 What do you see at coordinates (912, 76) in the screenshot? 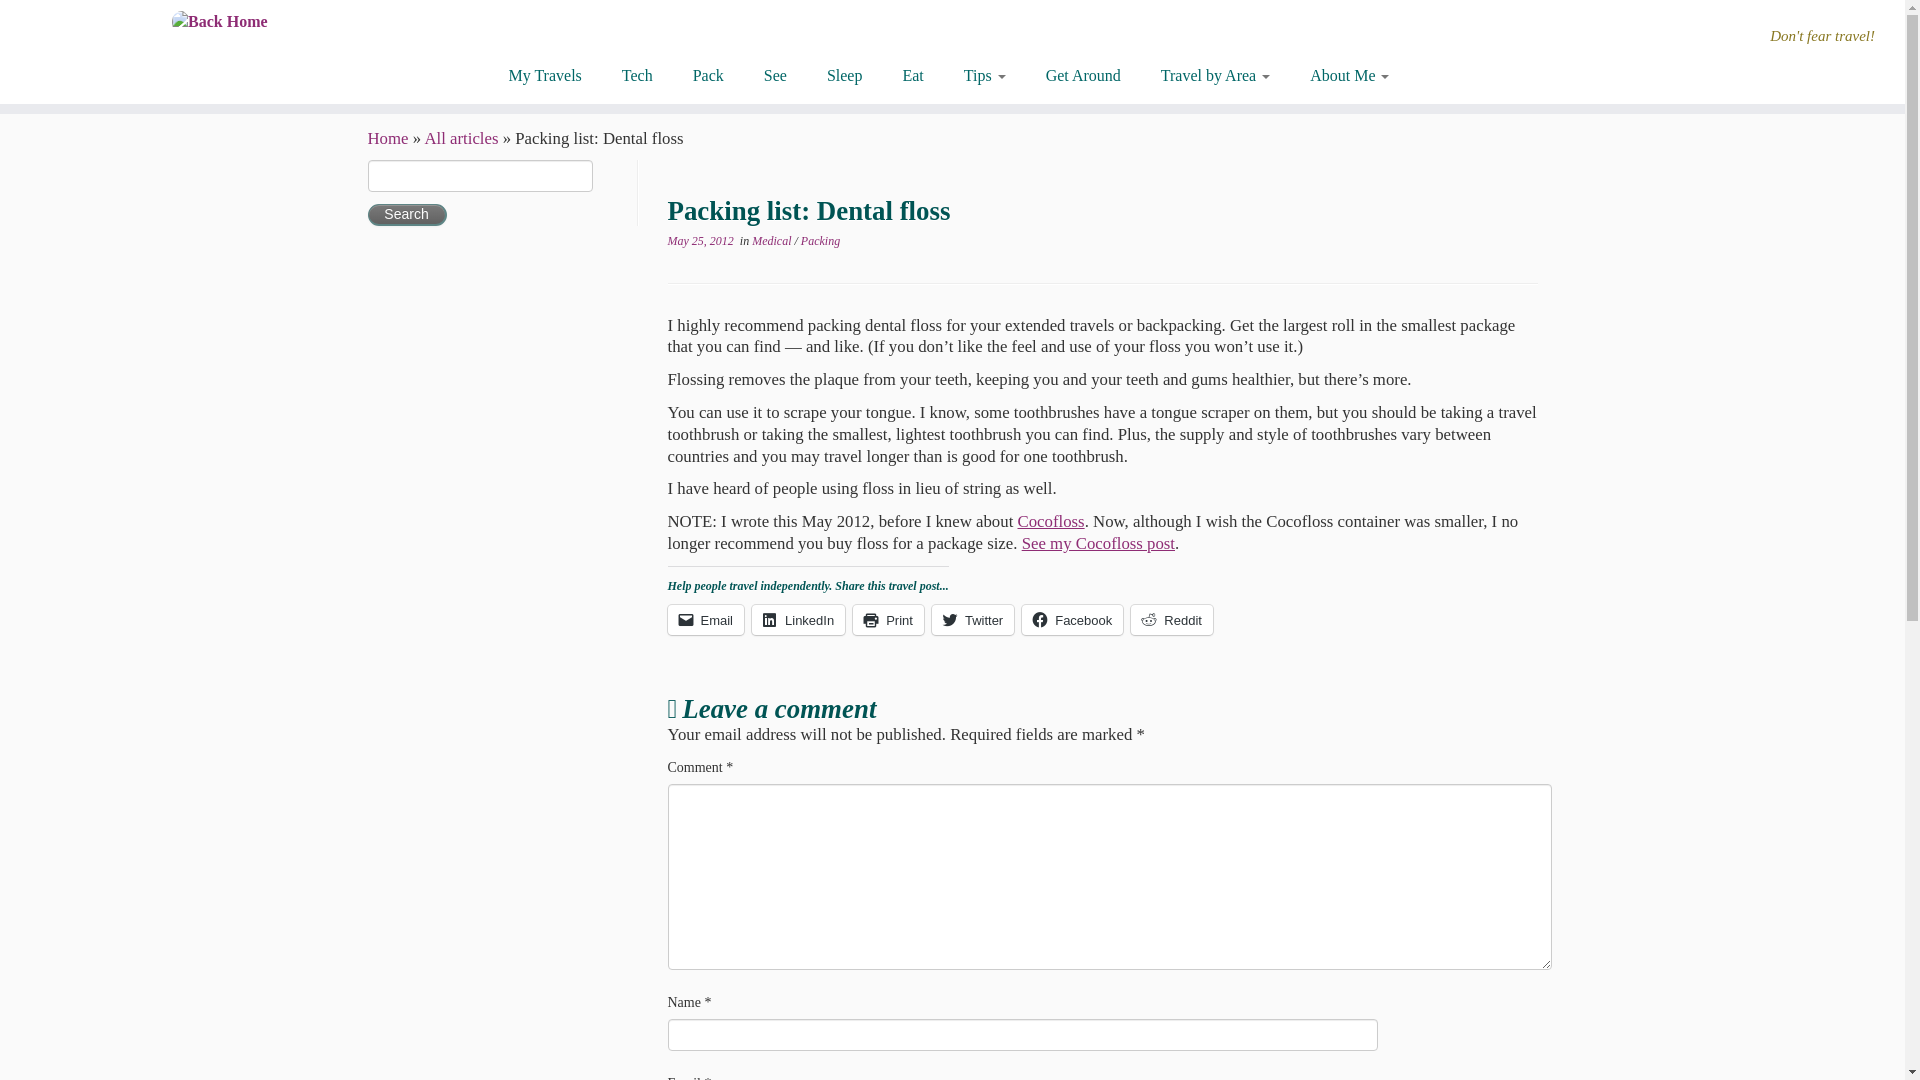
I see `Eat` at bounding box center [912, 76].